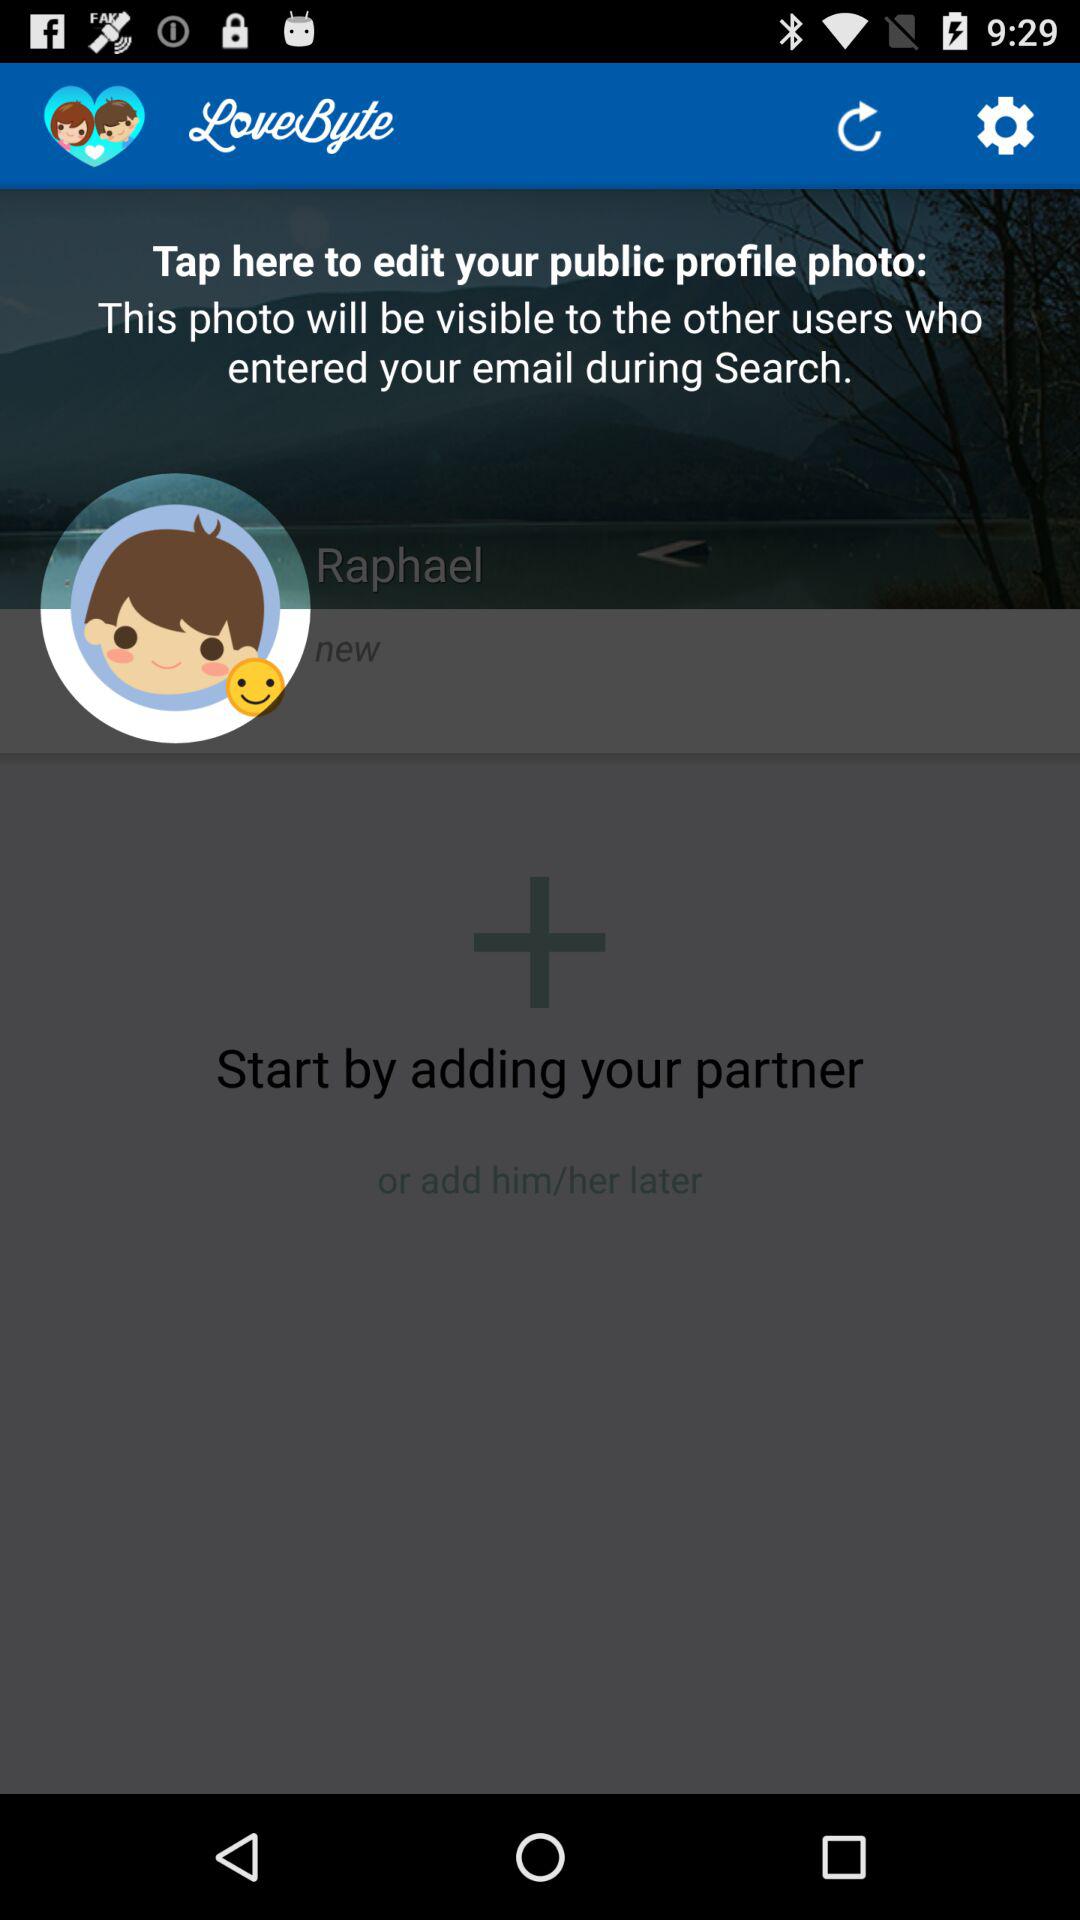  I want to click on flip to the start by adding icon, so click(540, 1066).